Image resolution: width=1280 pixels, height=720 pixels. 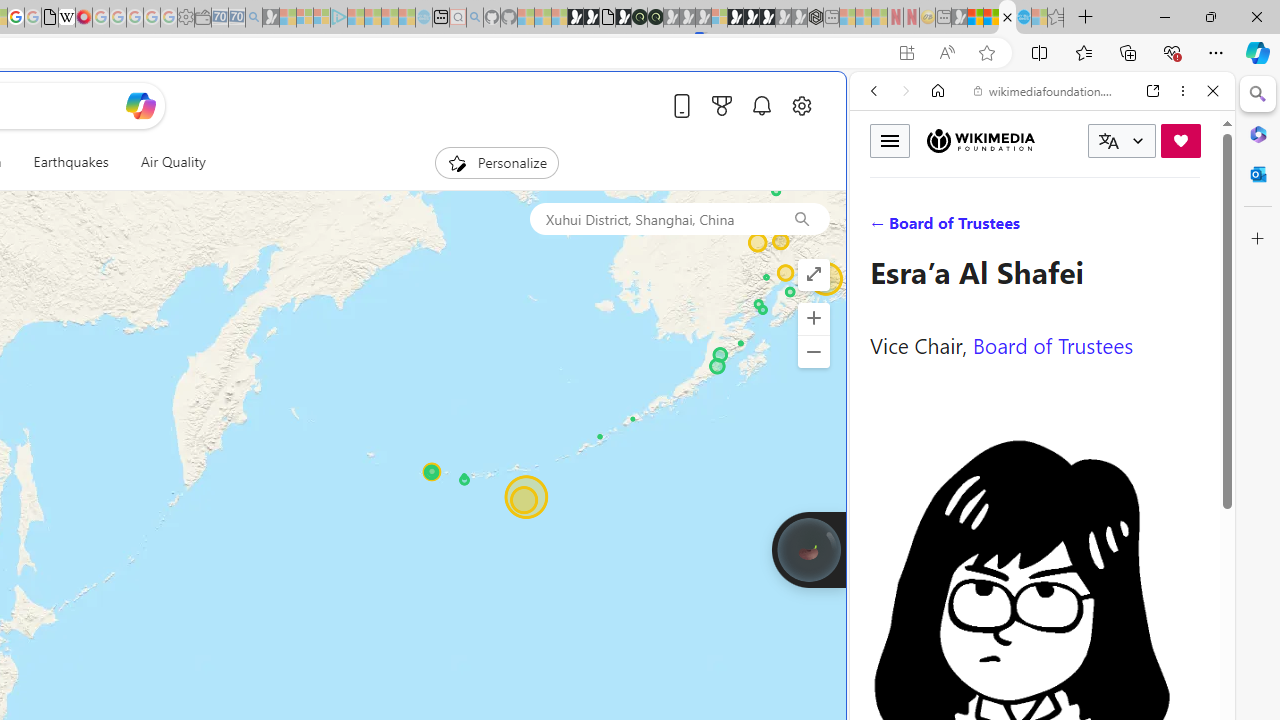 What do you see at coordinates (84, 18) in the screenshot?
I see `MediaWiki` at bounding box center [84, 18].